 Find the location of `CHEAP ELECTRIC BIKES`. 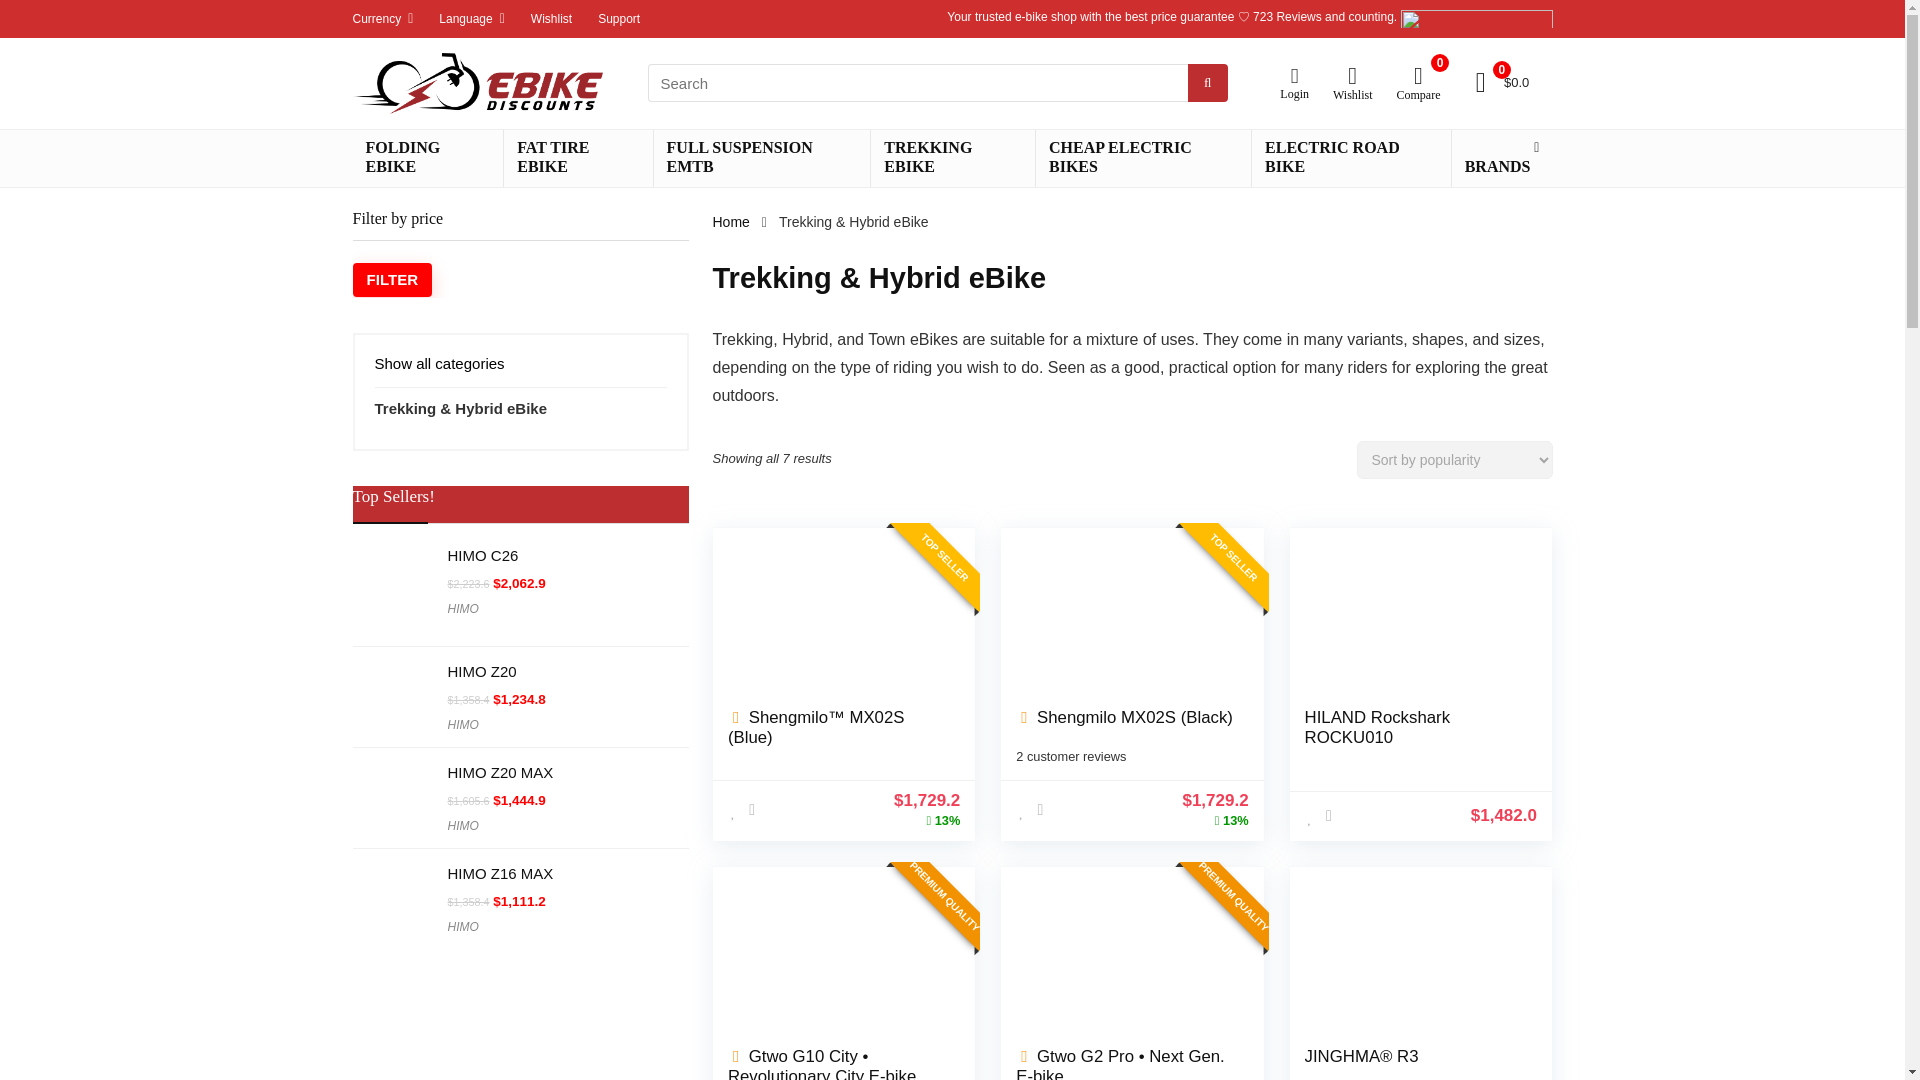

CHEAP ELECTRIC BIKES is located at coordinates (1144, 158).